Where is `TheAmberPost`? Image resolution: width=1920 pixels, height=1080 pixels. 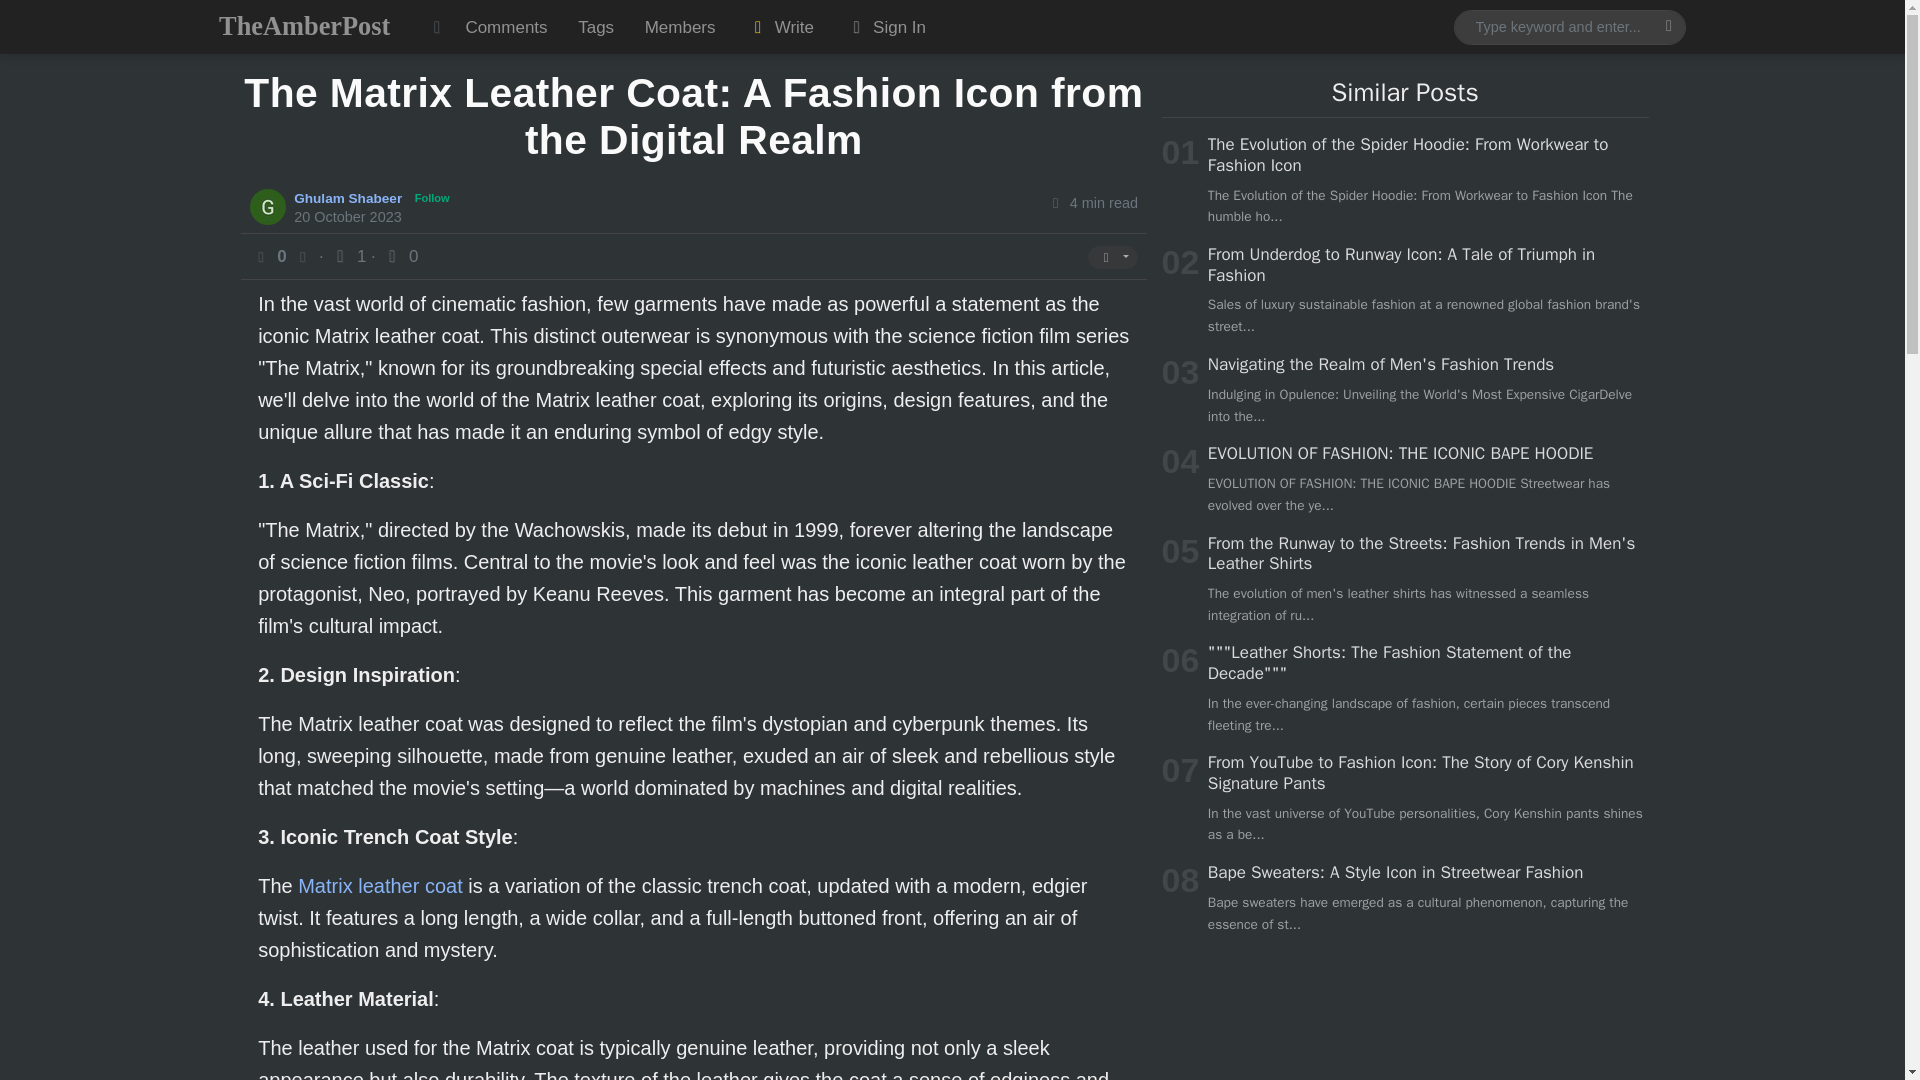
TheAmberPost is located at coordinates (304, 26).